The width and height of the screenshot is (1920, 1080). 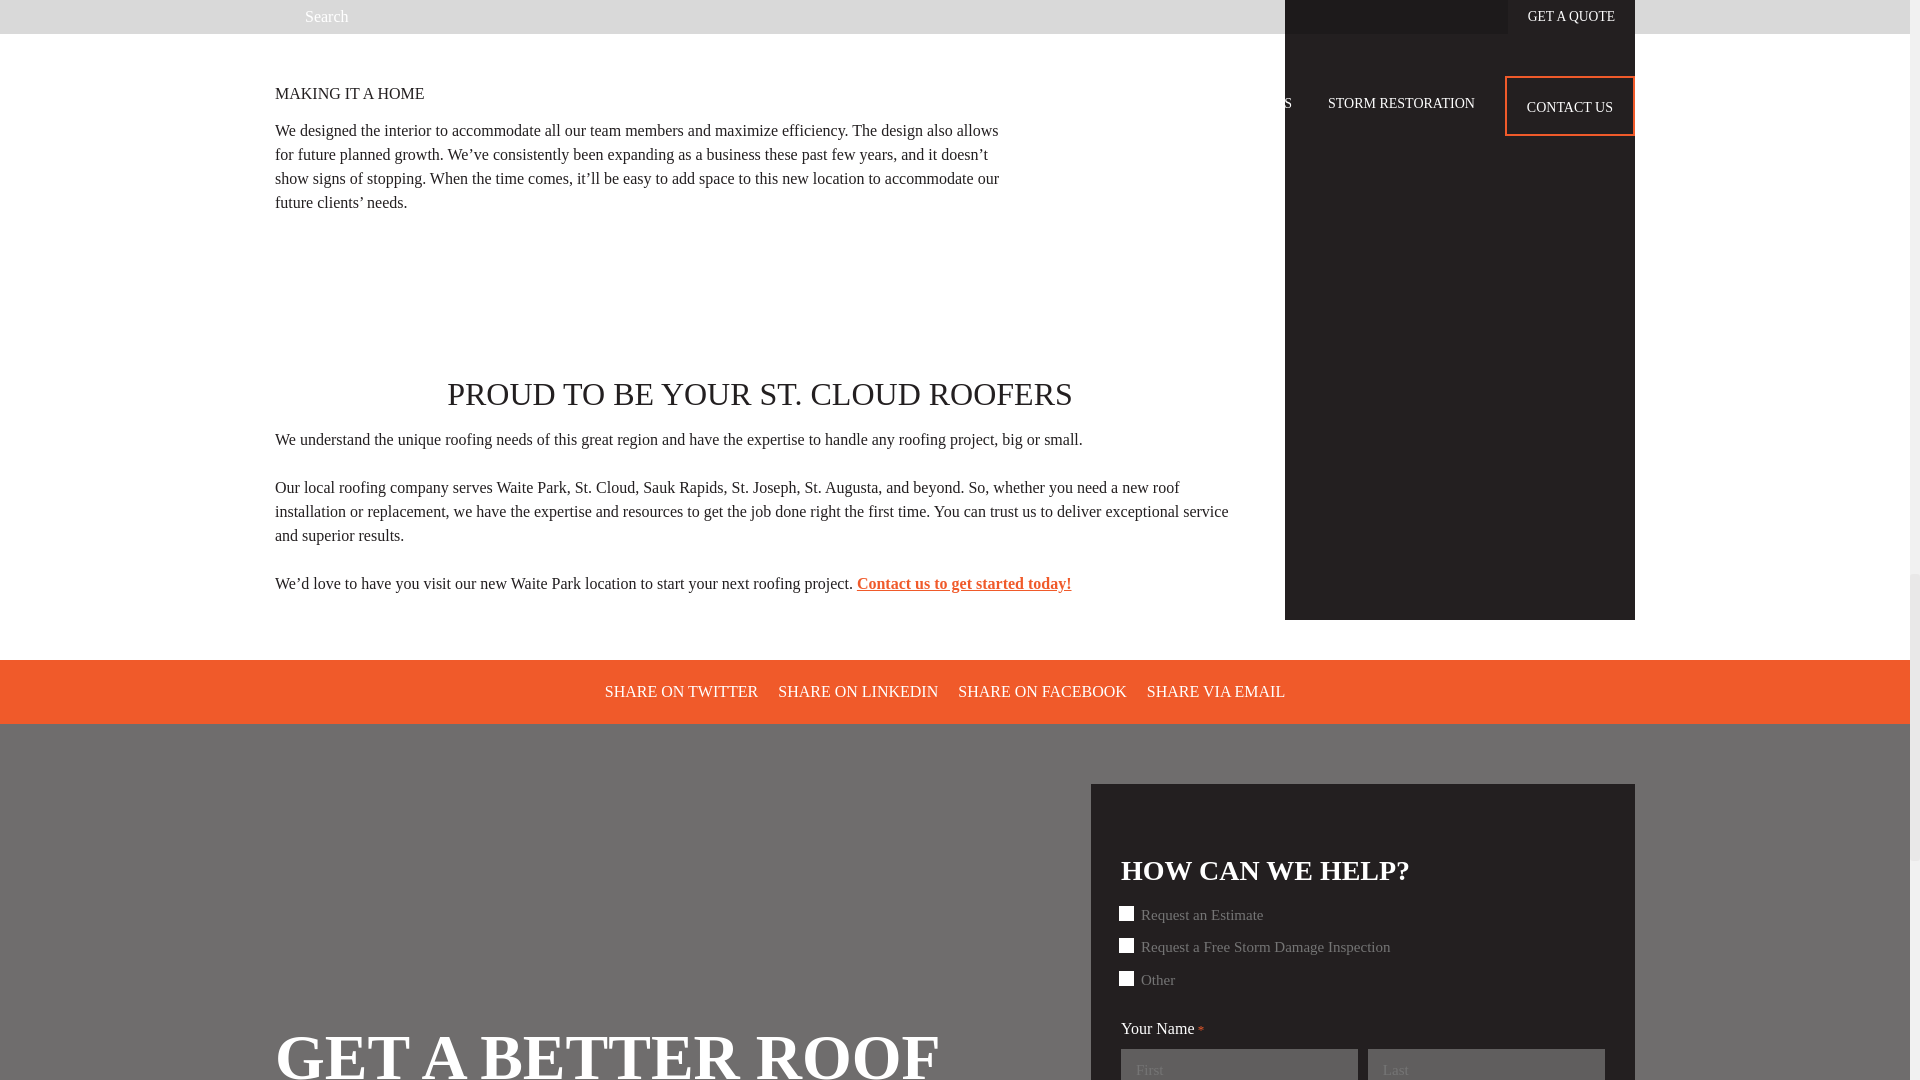 I want to click on Request an Estimate, so click(x=1130, y=914).